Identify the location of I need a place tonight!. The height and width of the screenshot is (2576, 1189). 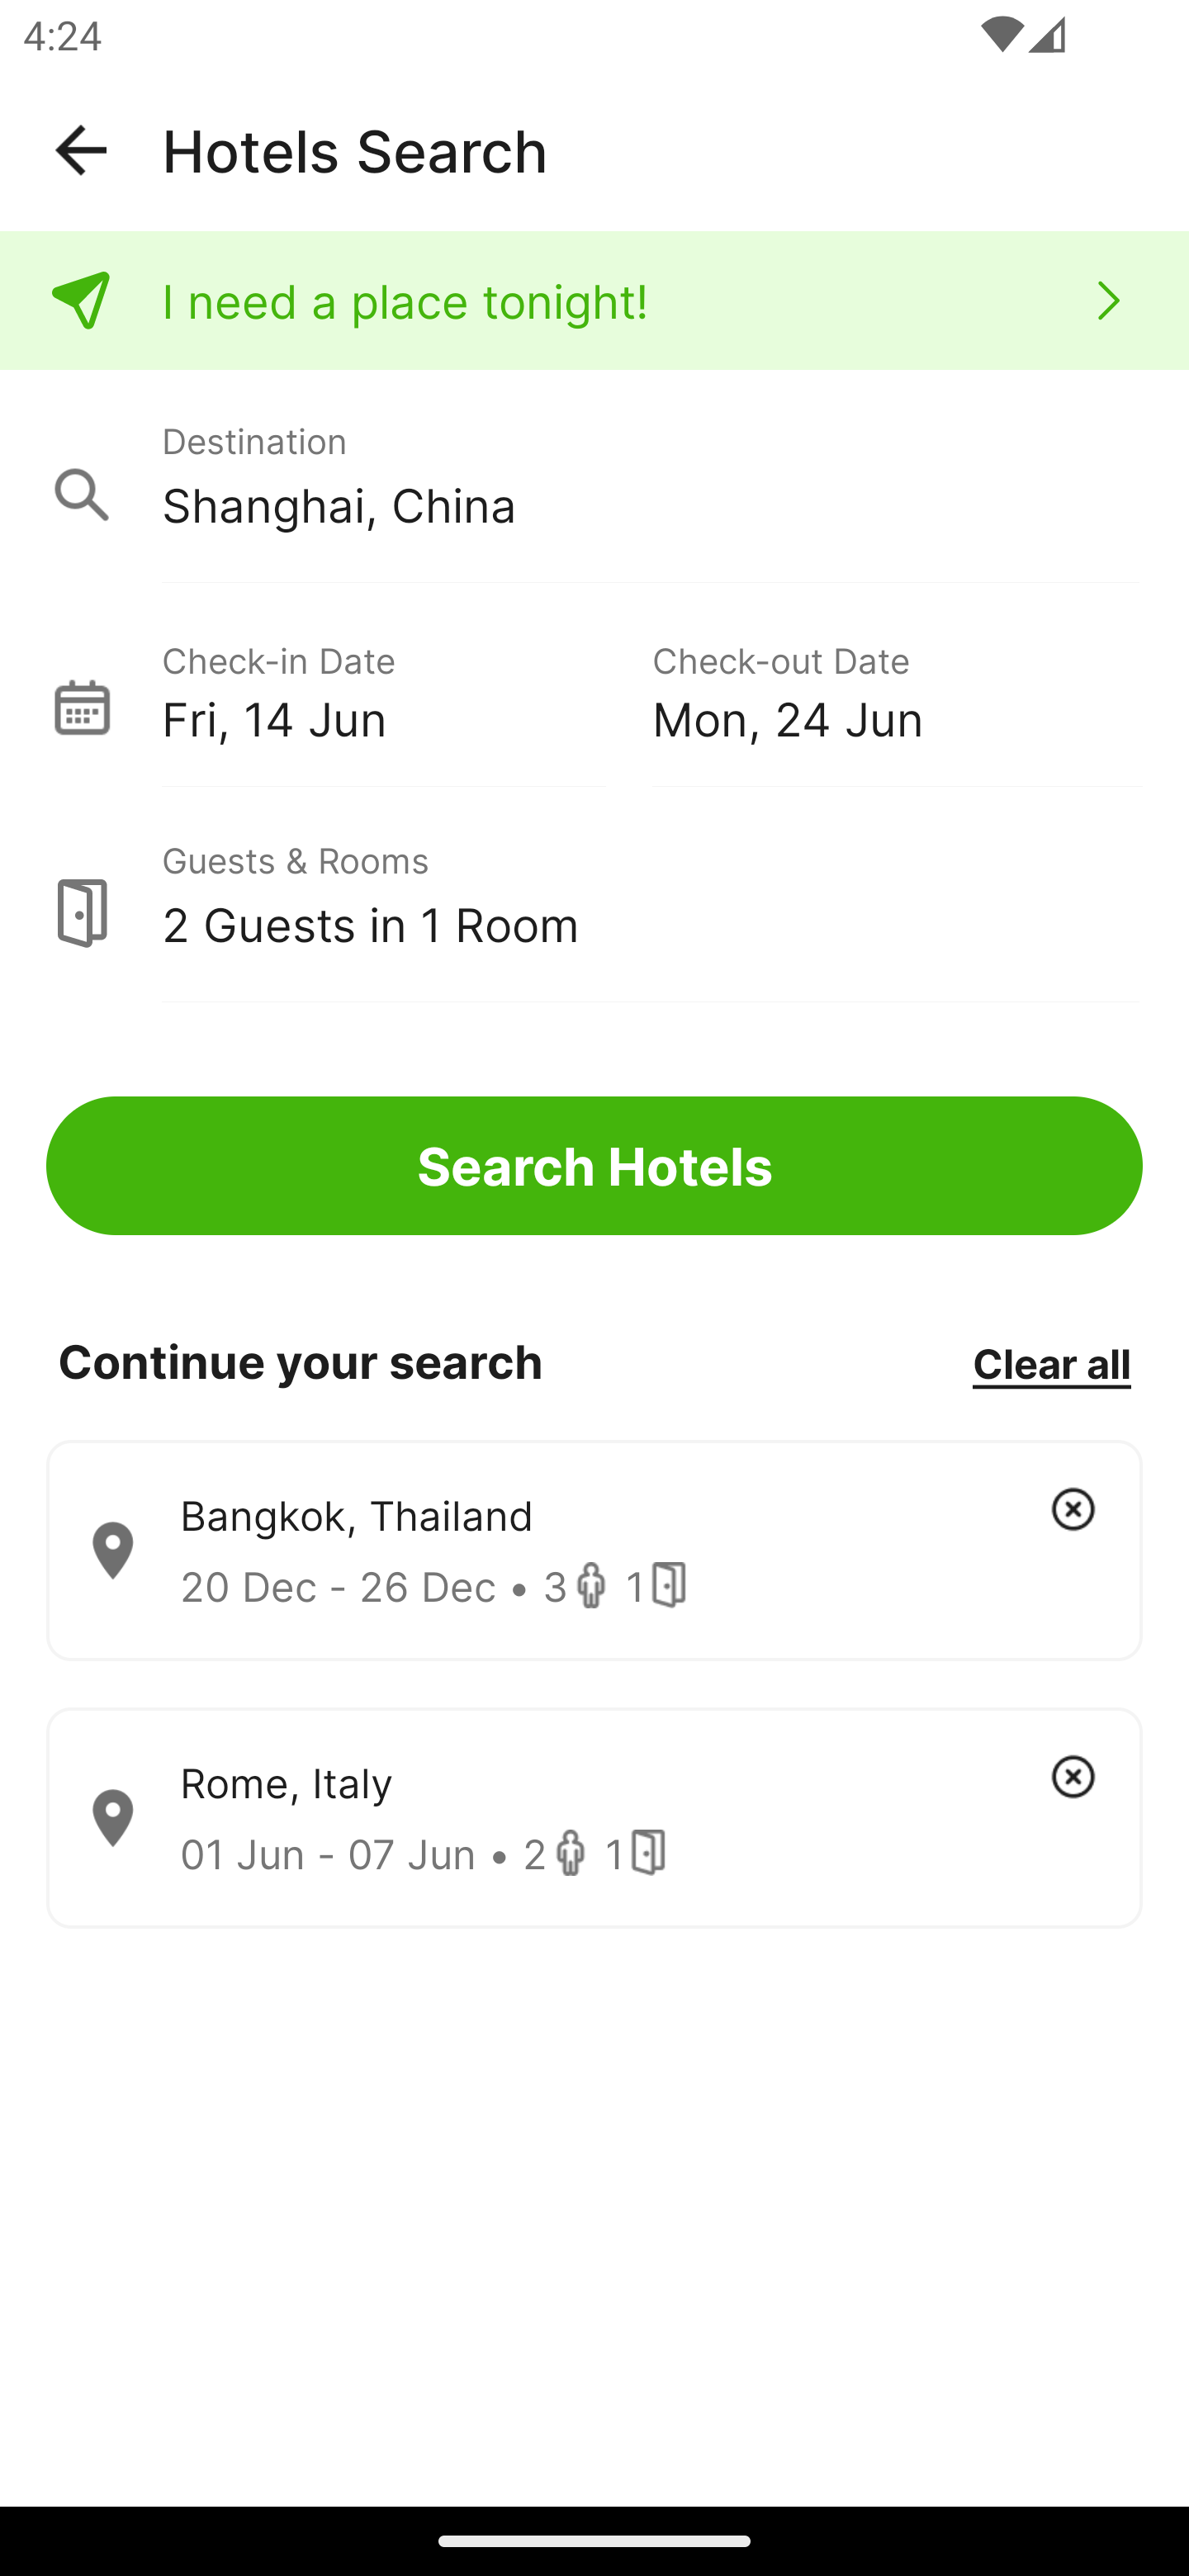
(594, 301).